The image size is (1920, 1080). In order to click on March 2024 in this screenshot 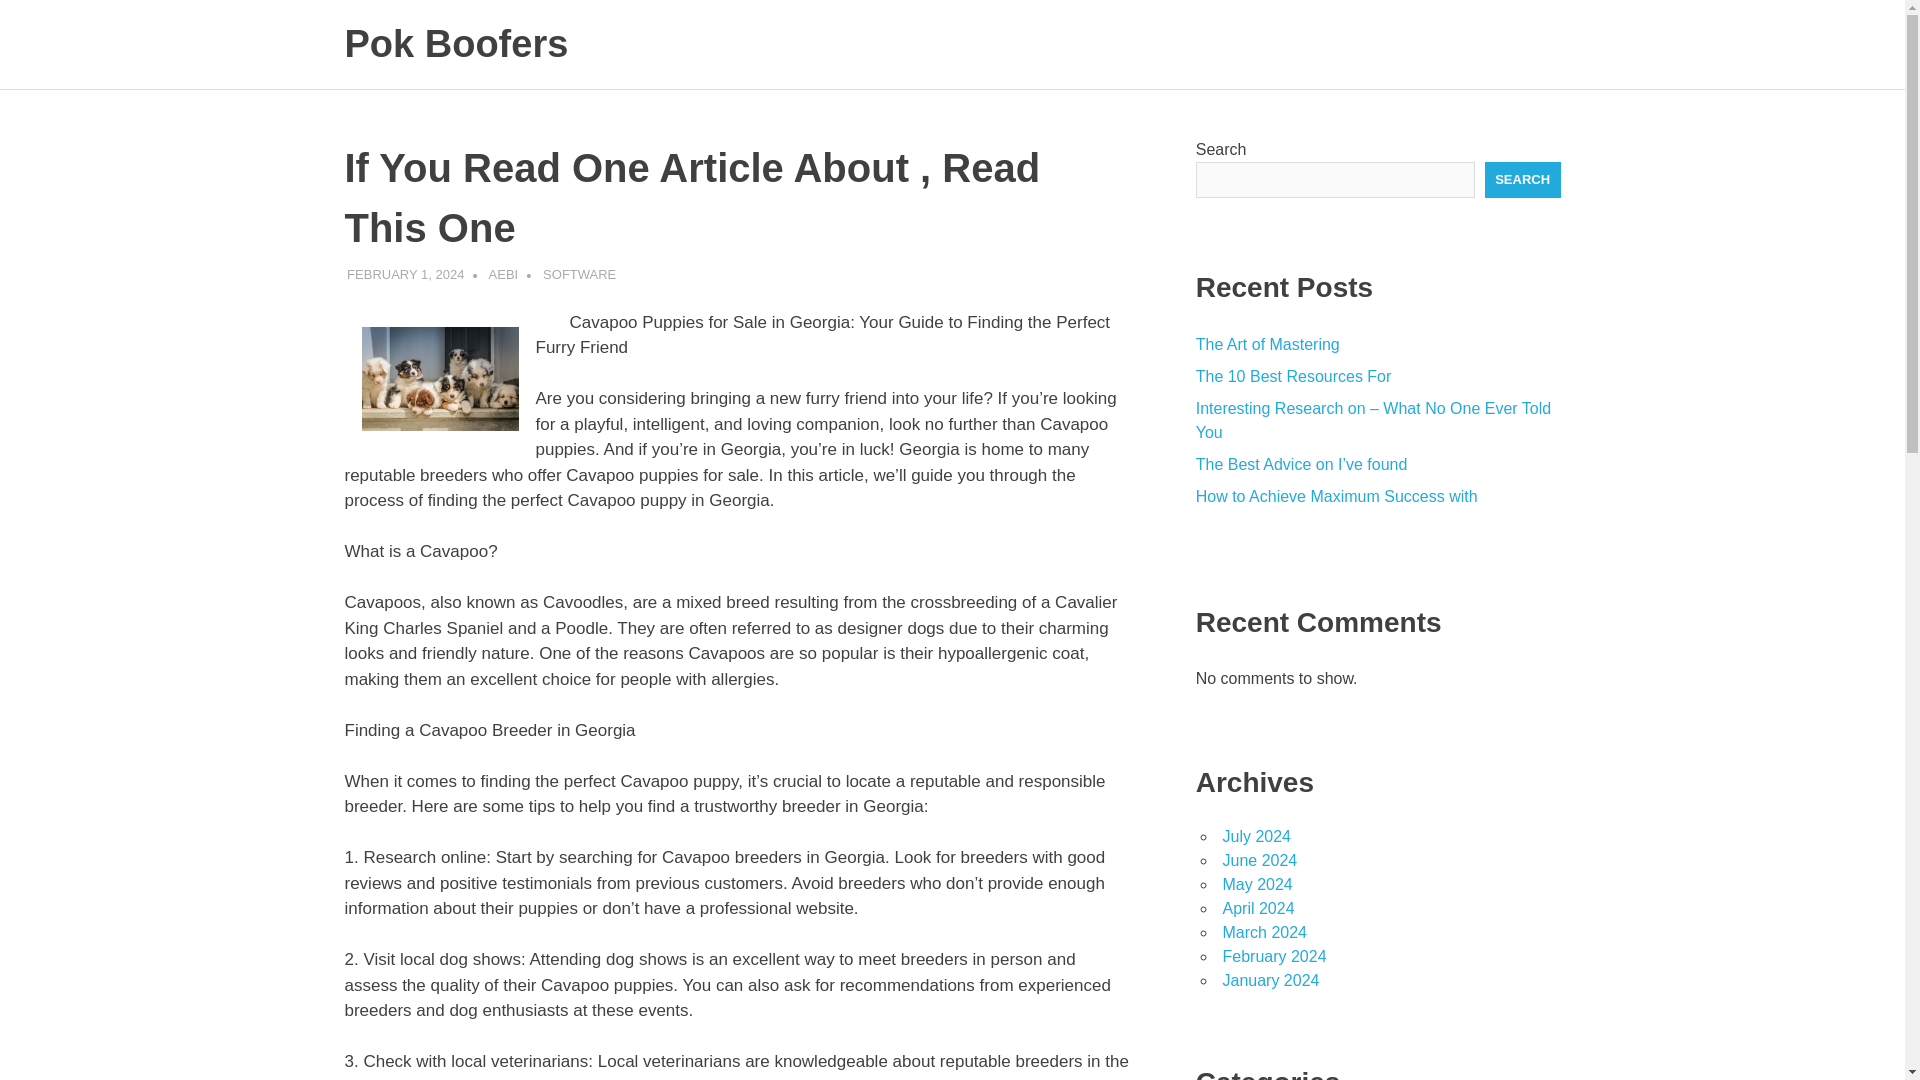, I will do `click(1264, 932)`.